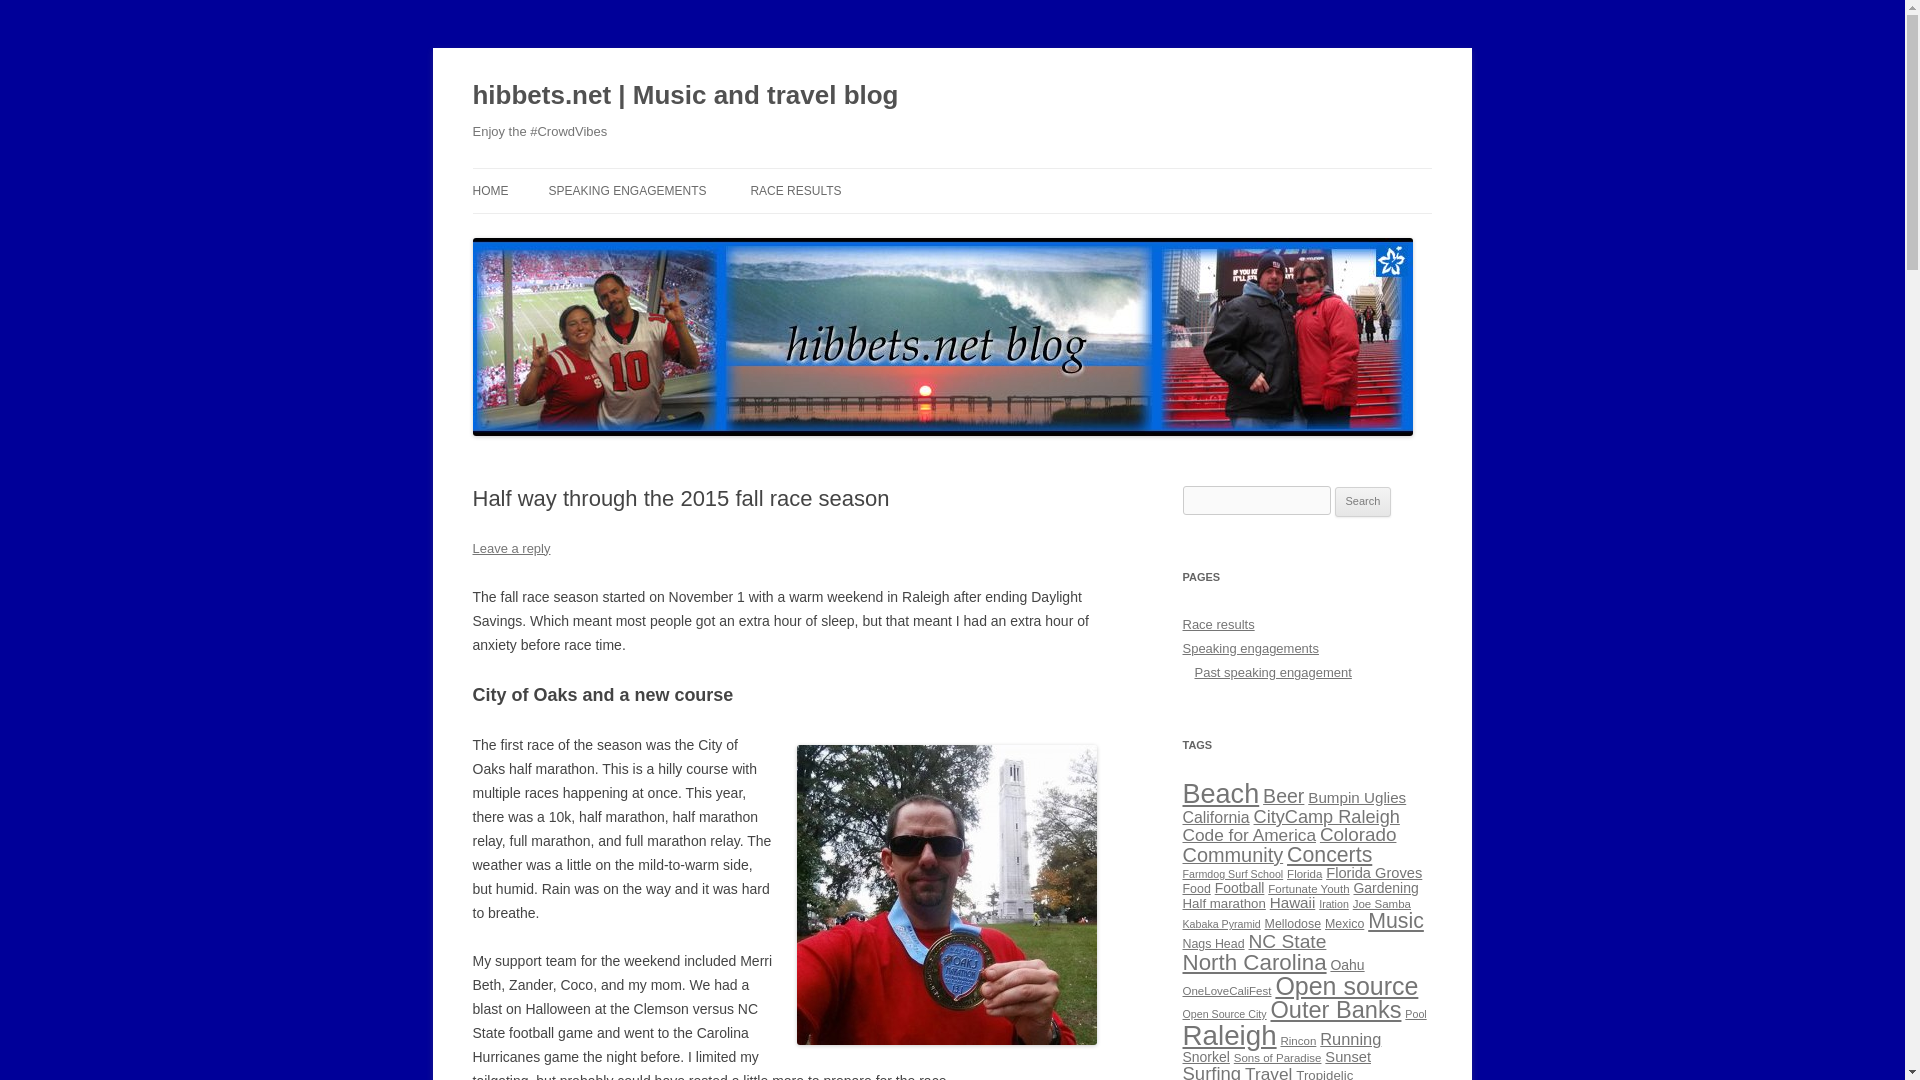 The height and width of the screenshot is (1080, 1920). I want to click on Beach, so click(1220, 793).